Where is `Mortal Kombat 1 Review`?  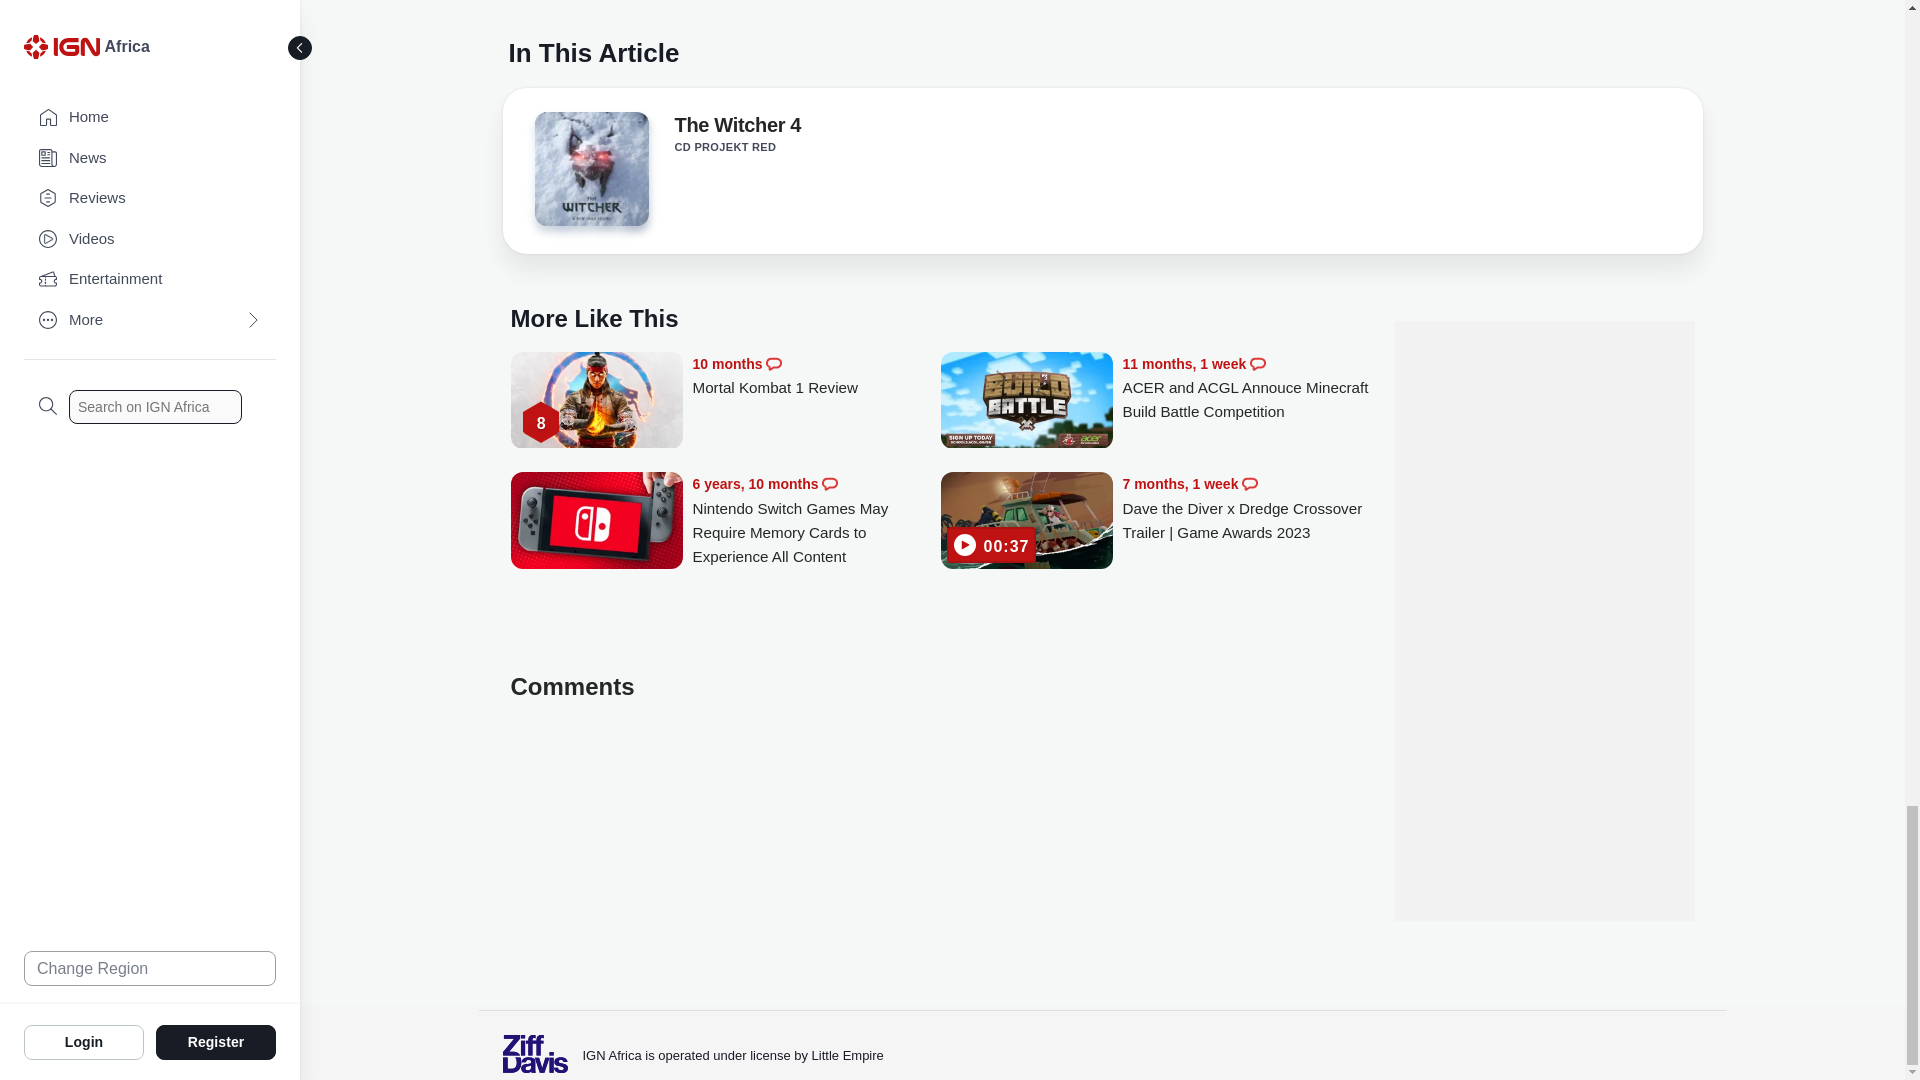
Mortal Kombat 1 Review is located at coordinates (596, 402).